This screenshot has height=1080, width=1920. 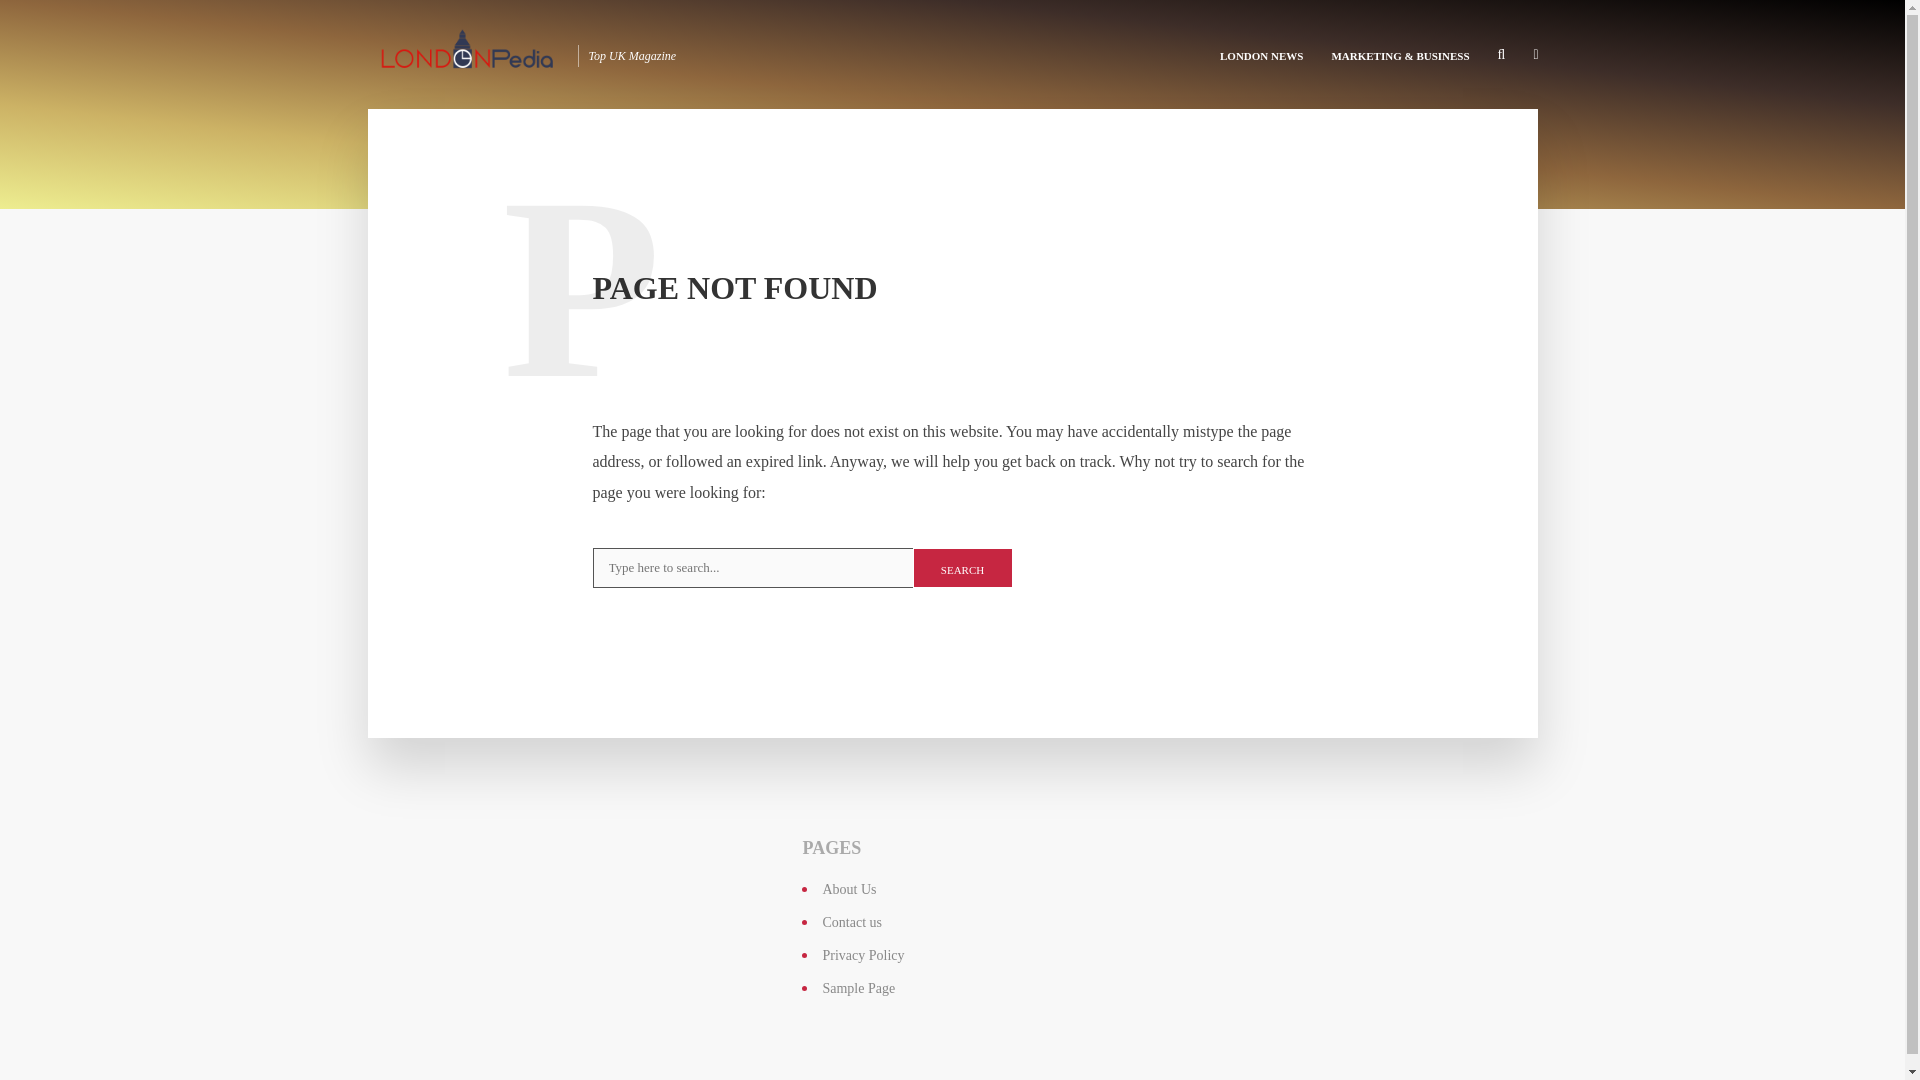 What do you see at coordinates (848, 890) in the screenshot?
I see `About Us` at bounding box center [848, 890].